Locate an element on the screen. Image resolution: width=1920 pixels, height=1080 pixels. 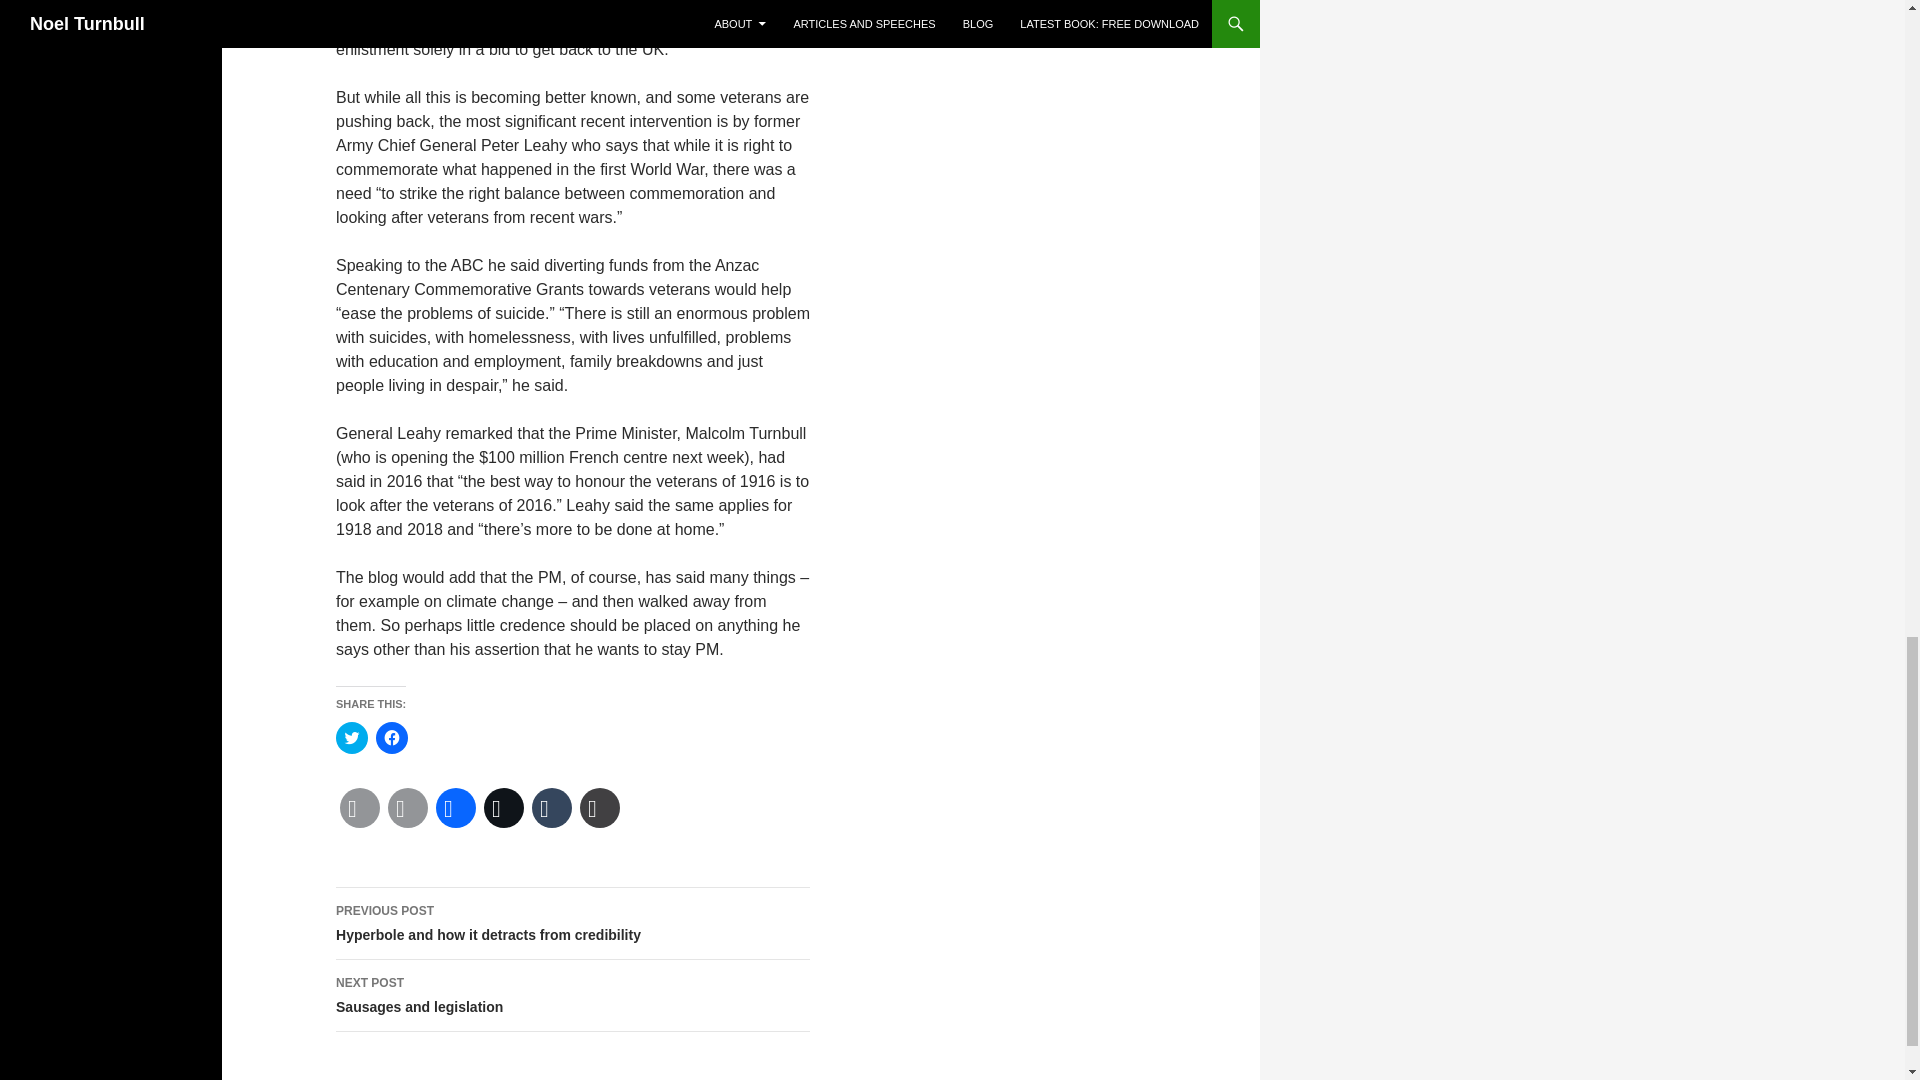
Email This is located at coordinates (360, 808).